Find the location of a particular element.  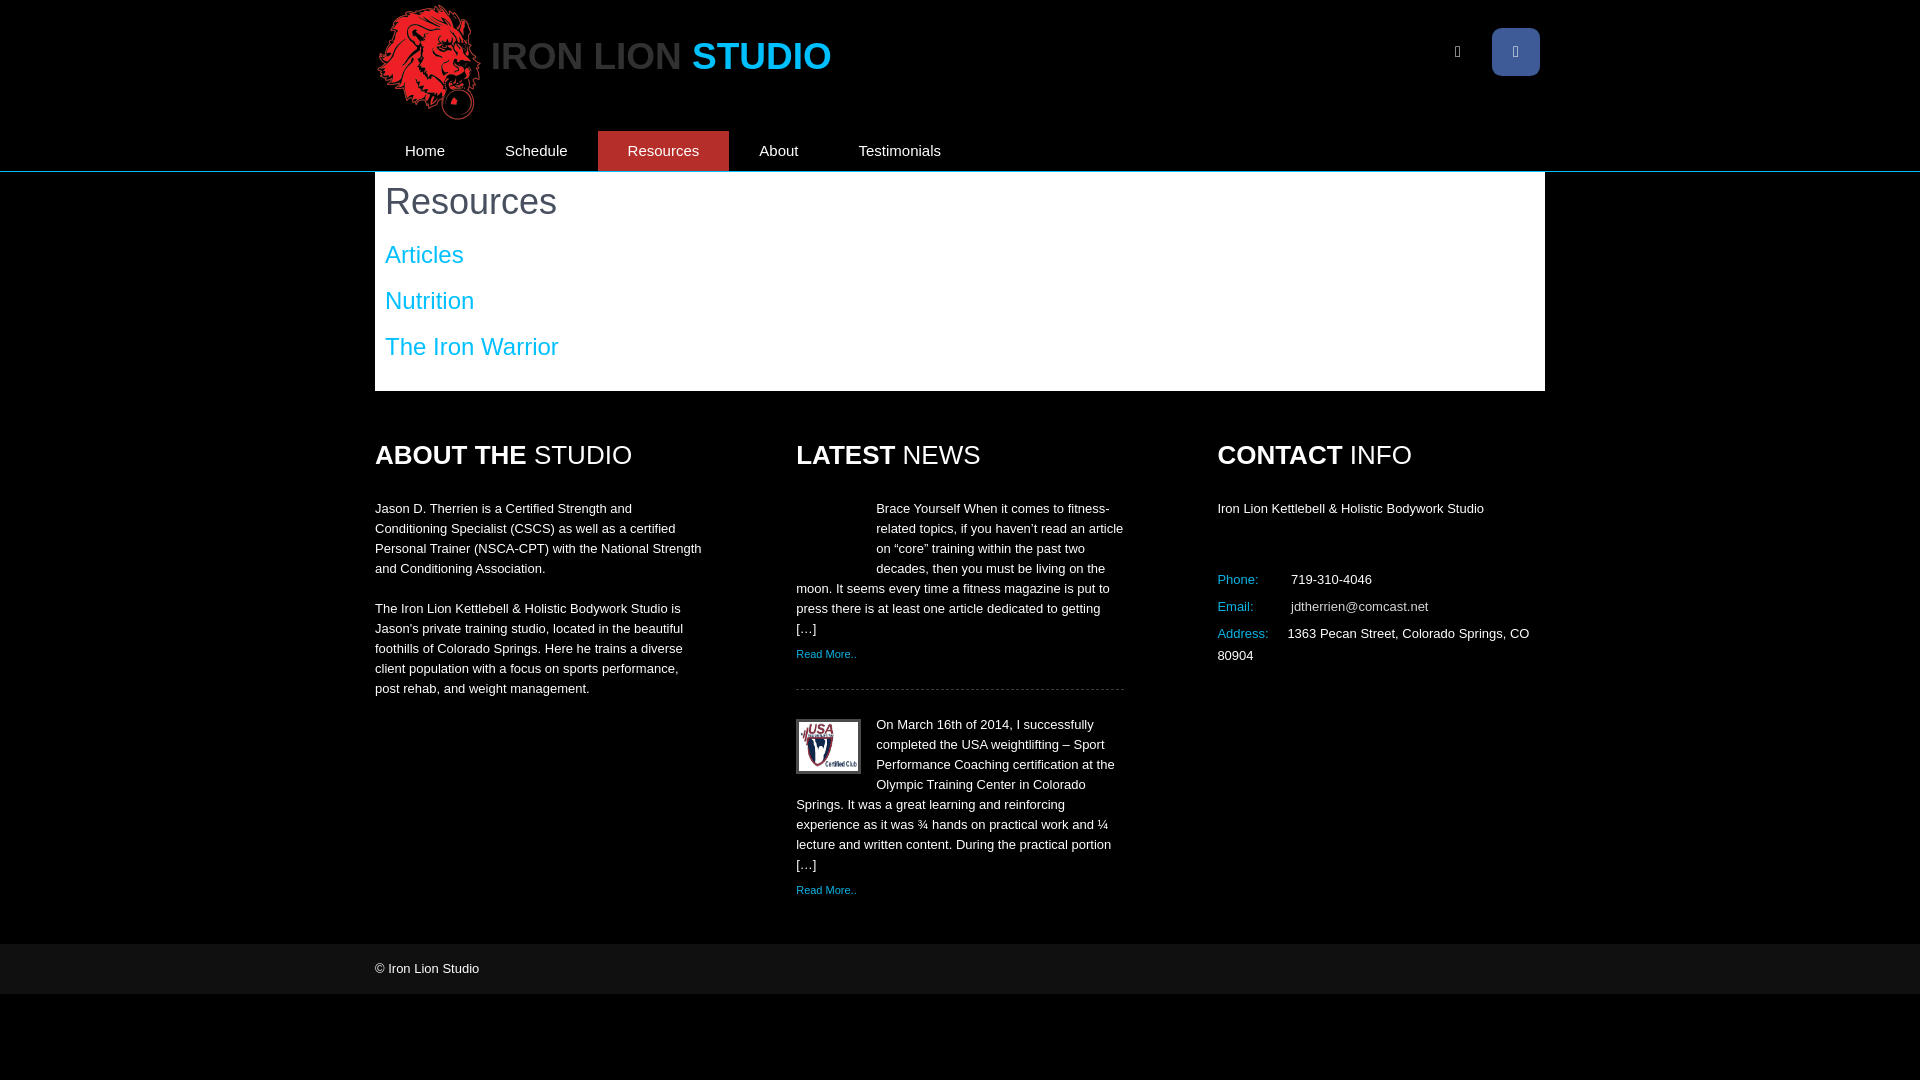

Read More.. is located at coordinates (826, 654).